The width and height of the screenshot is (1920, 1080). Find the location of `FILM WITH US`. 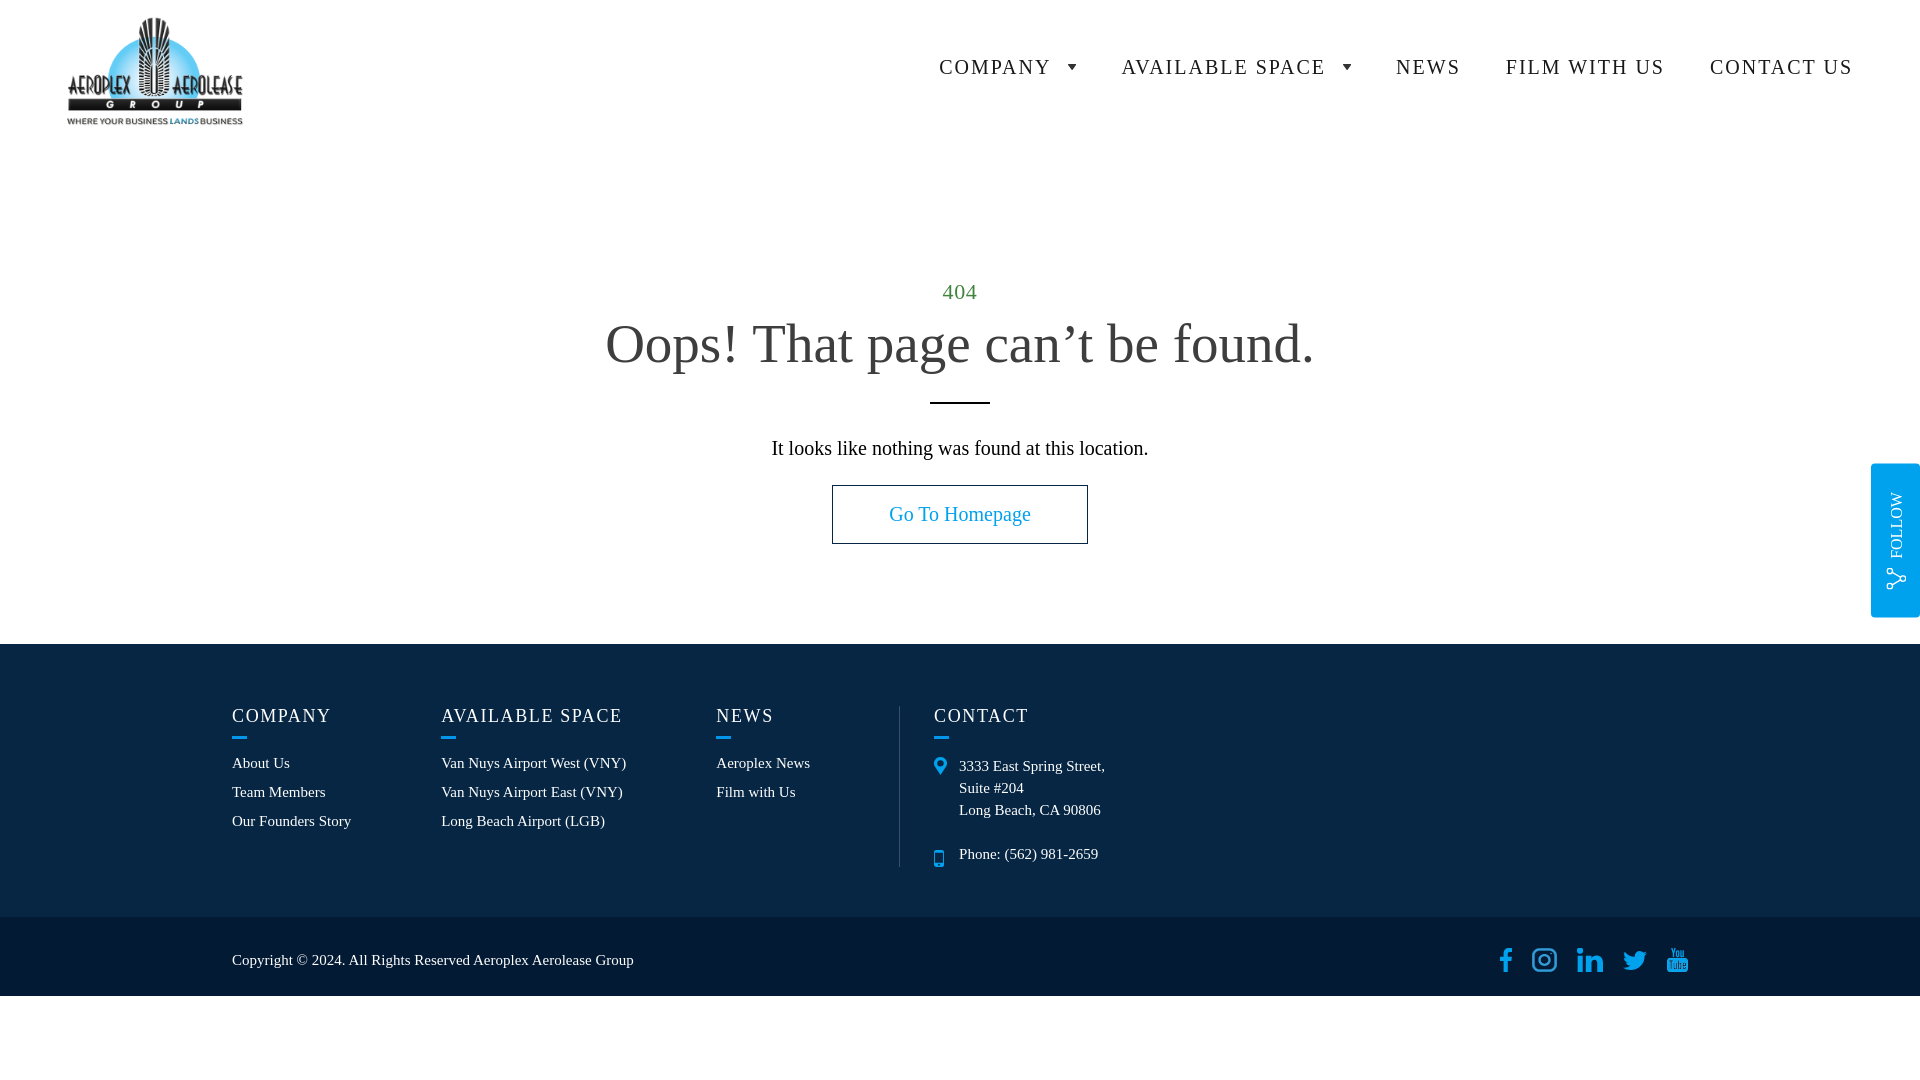

FILM WITH US is located at coordinates (1584, 66).